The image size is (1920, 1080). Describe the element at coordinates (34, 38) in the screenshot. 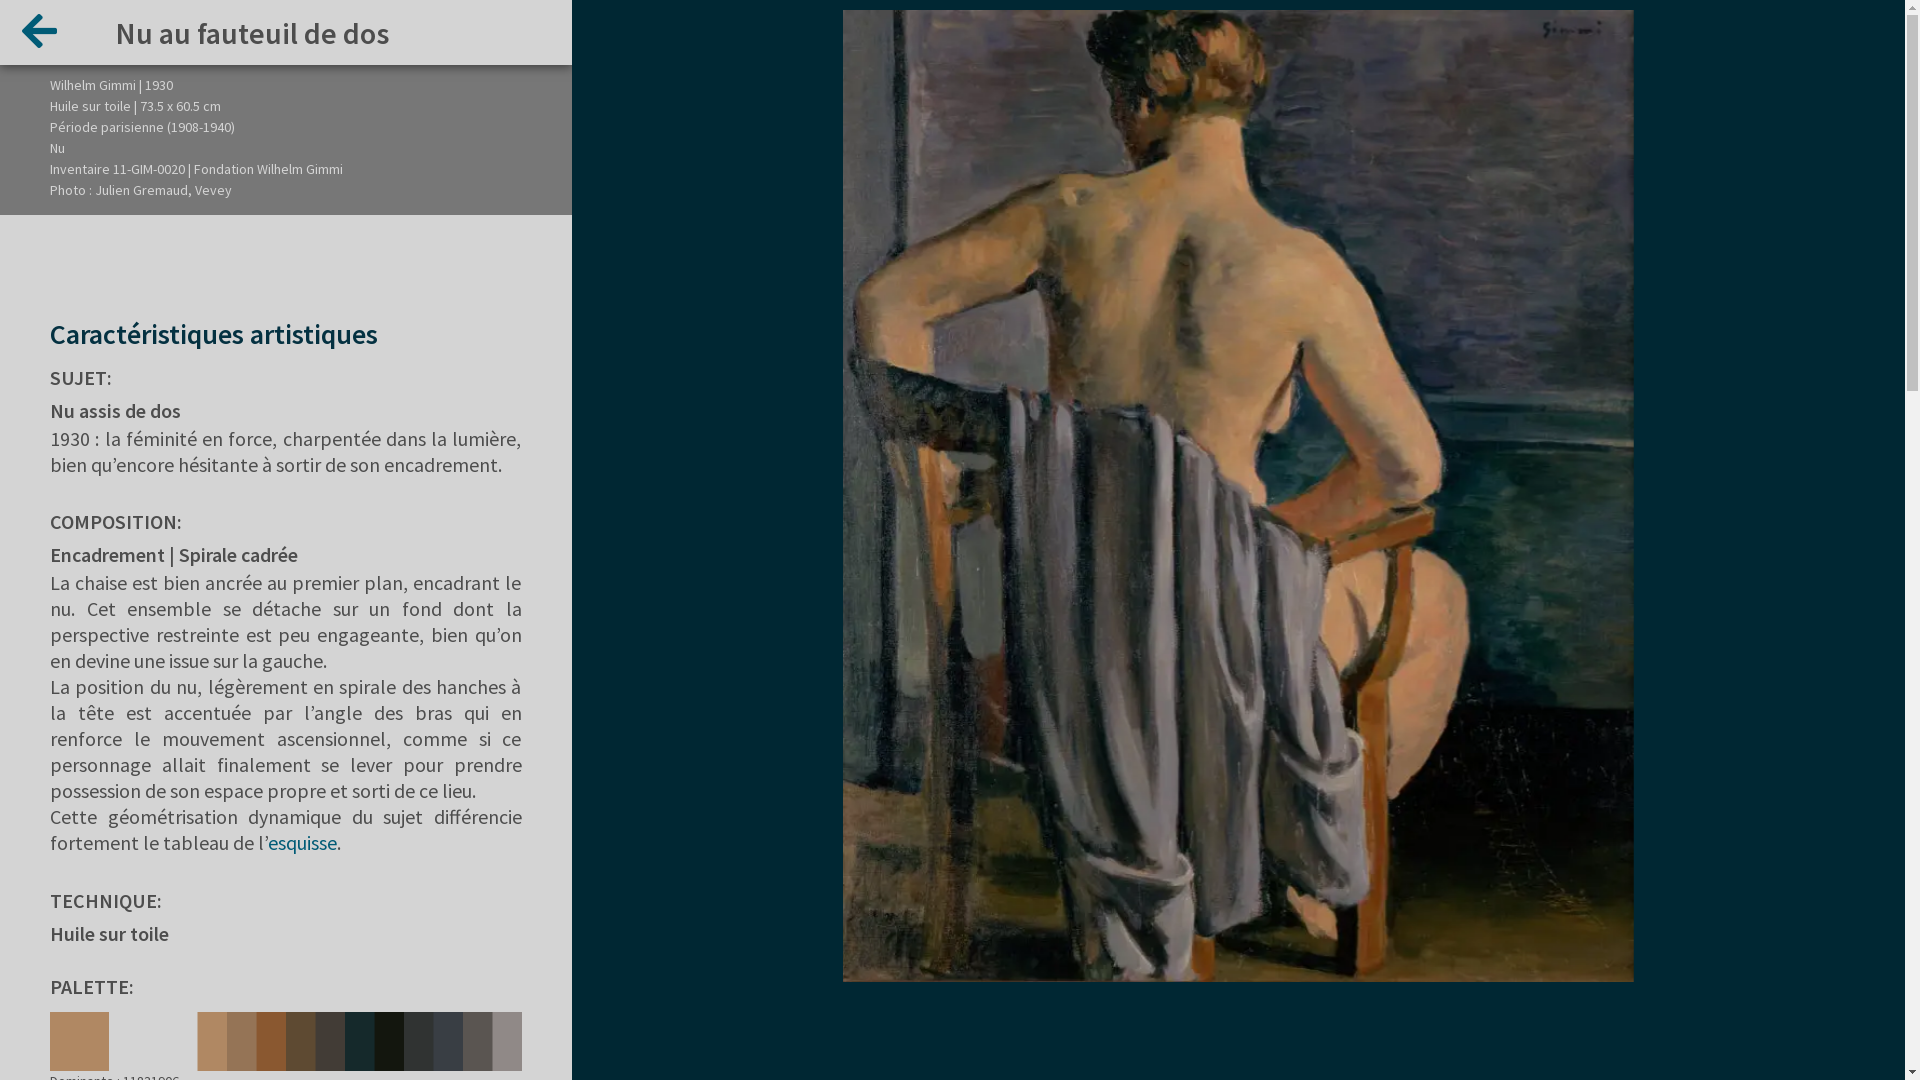

I see `   ` at that location.